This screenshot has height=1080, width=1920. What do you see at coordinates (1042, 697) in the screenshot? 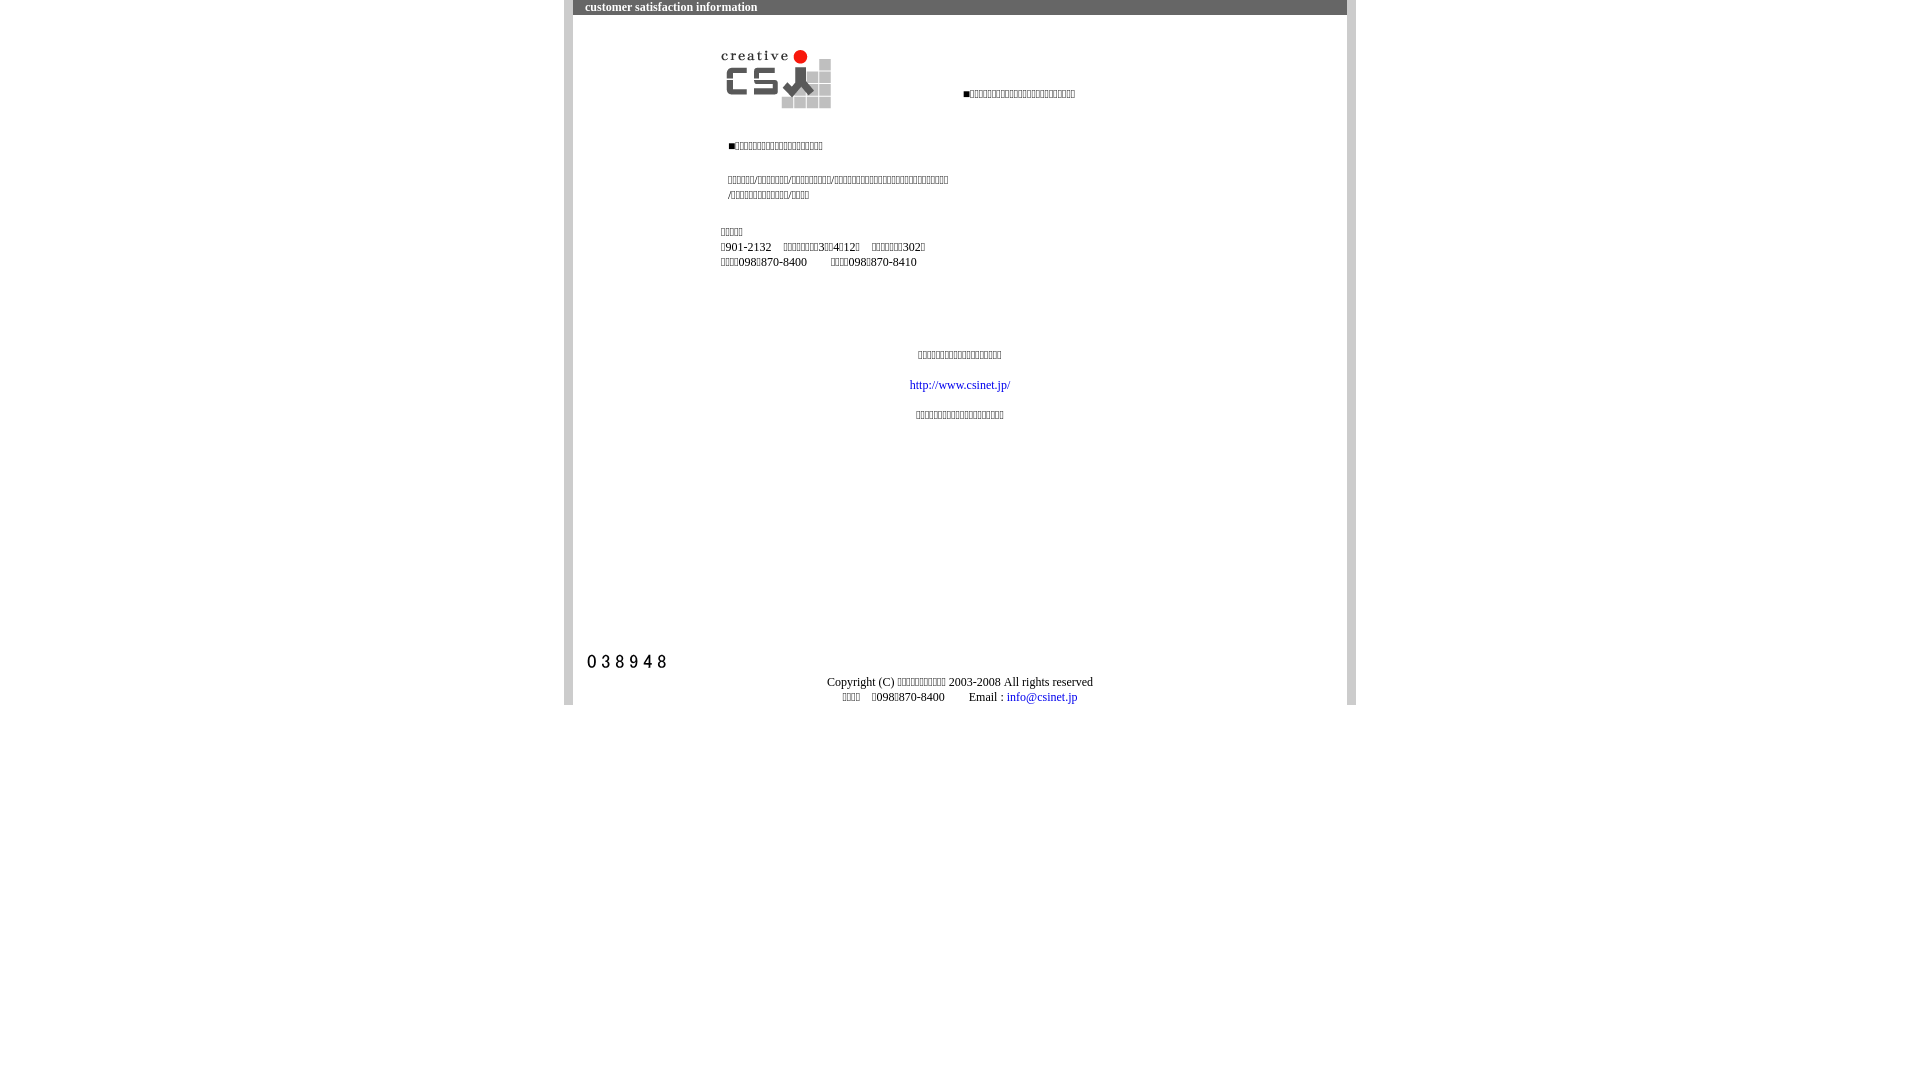
I see `info@csinet.jp` at bounding box center [1042, 697].